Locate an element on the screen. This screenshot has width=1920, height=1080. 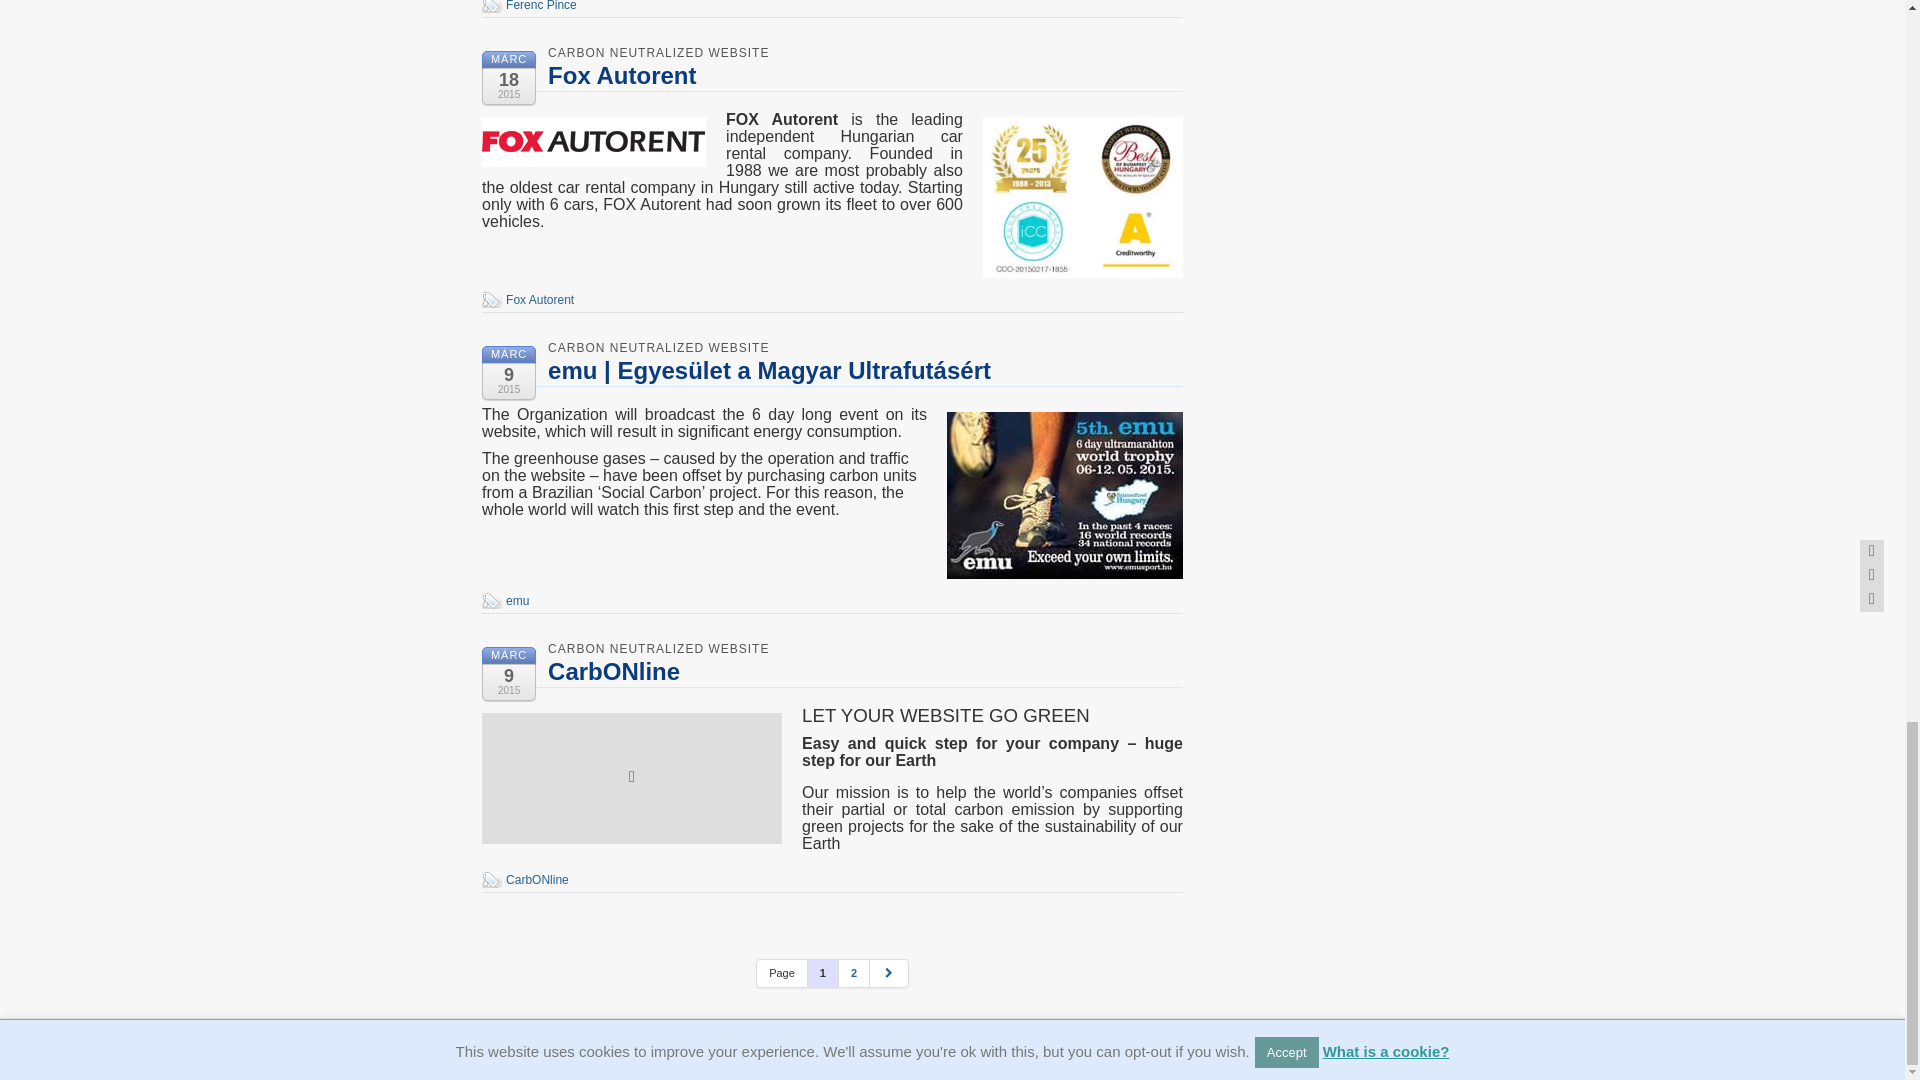
LoveInfo Lite project is located at coordinates (1262, 555).